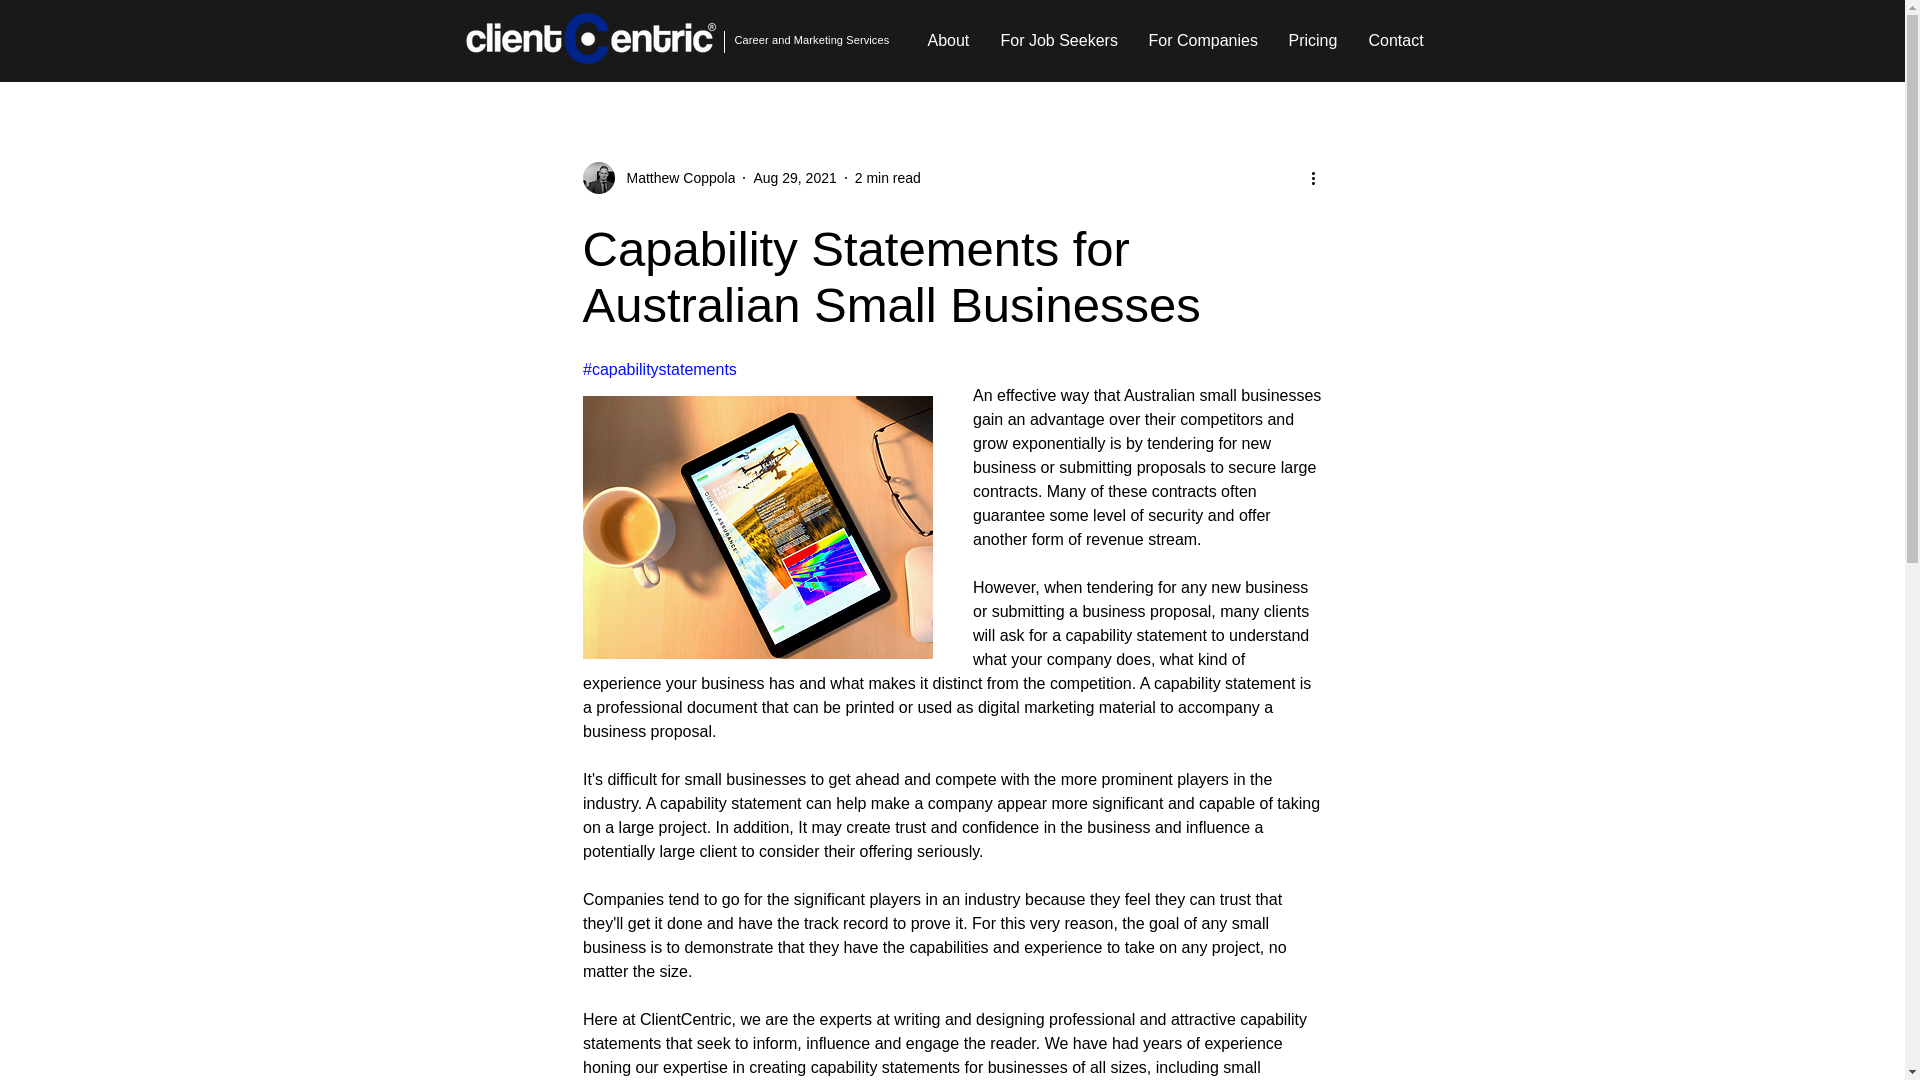 The width and height of the screenshot is (1920, 1080). Describe the element at coordinates (1394, 40) in the screenshot. I see `Contact` at that location.